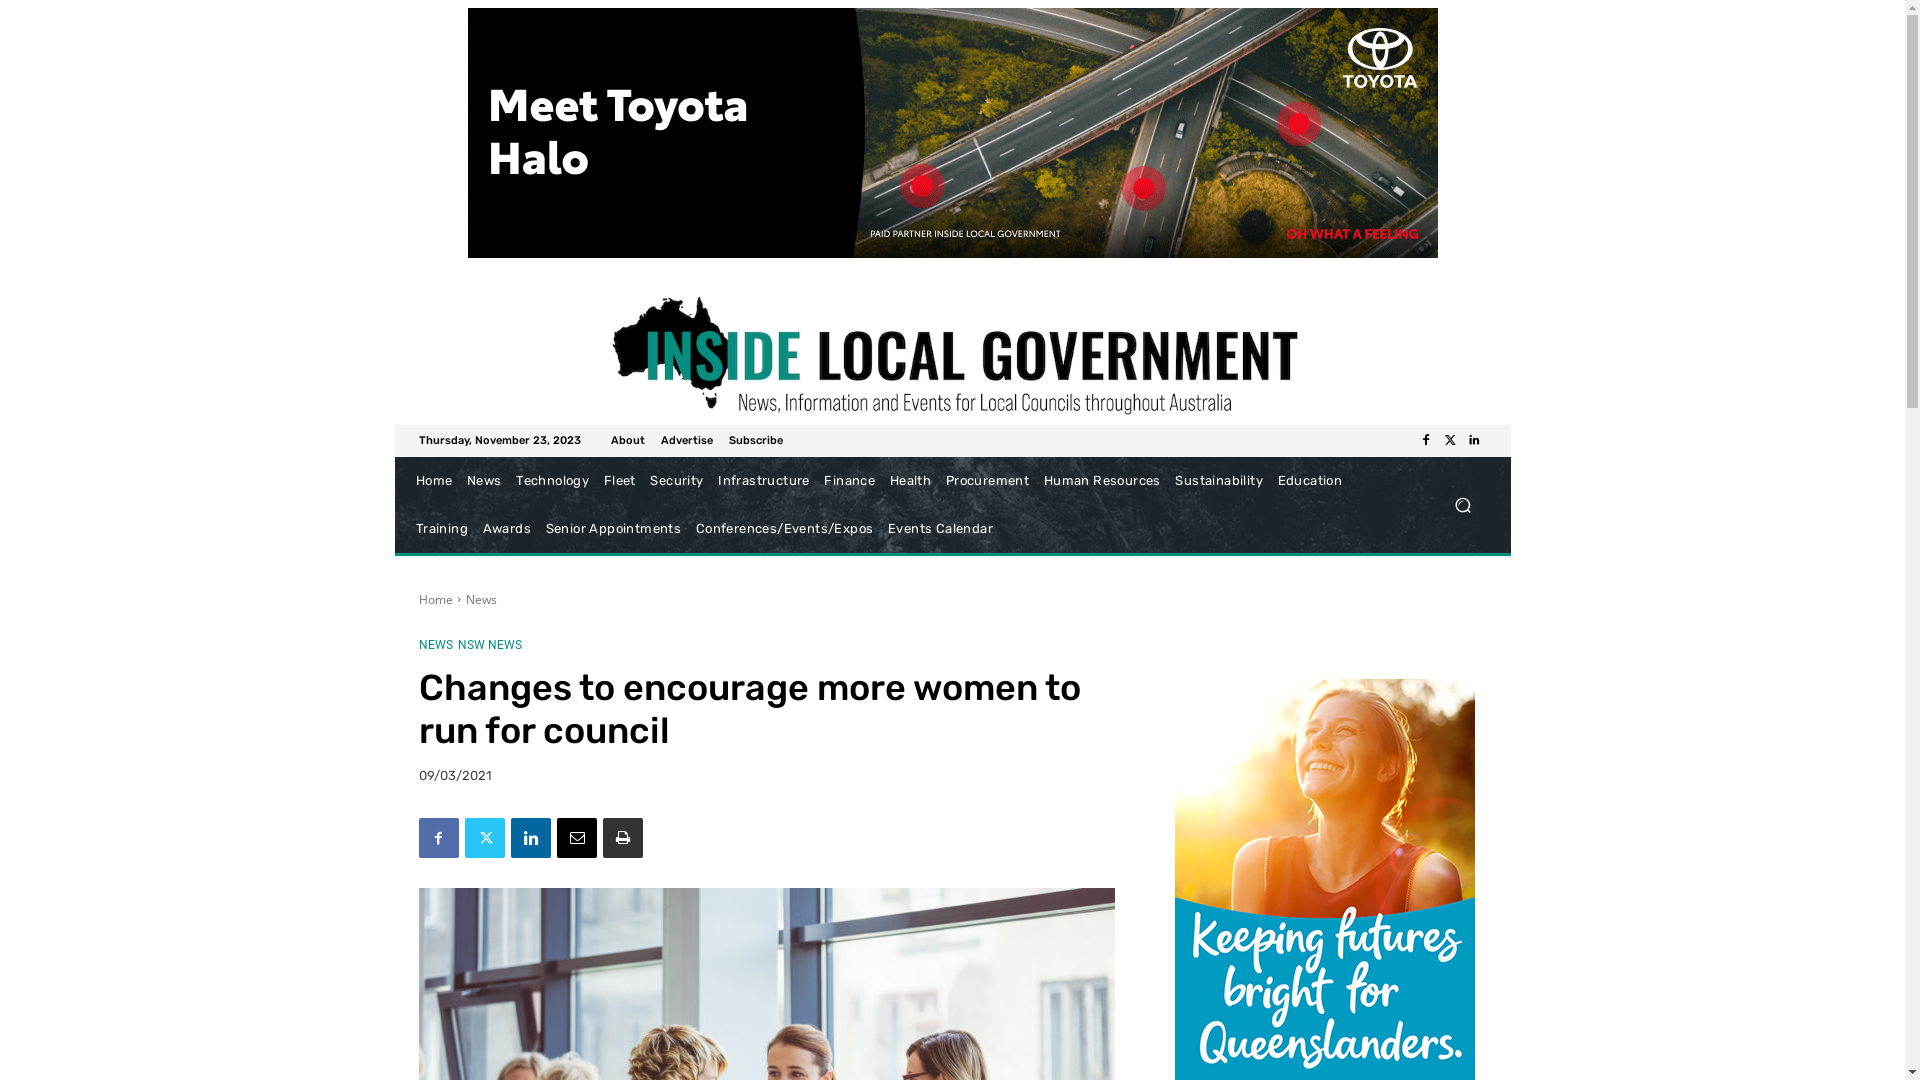 The width and height of the screenshot is (1920, 1080). Describe the element at coordinates (622, 838) in the screenshot. I see `Print` at that location.